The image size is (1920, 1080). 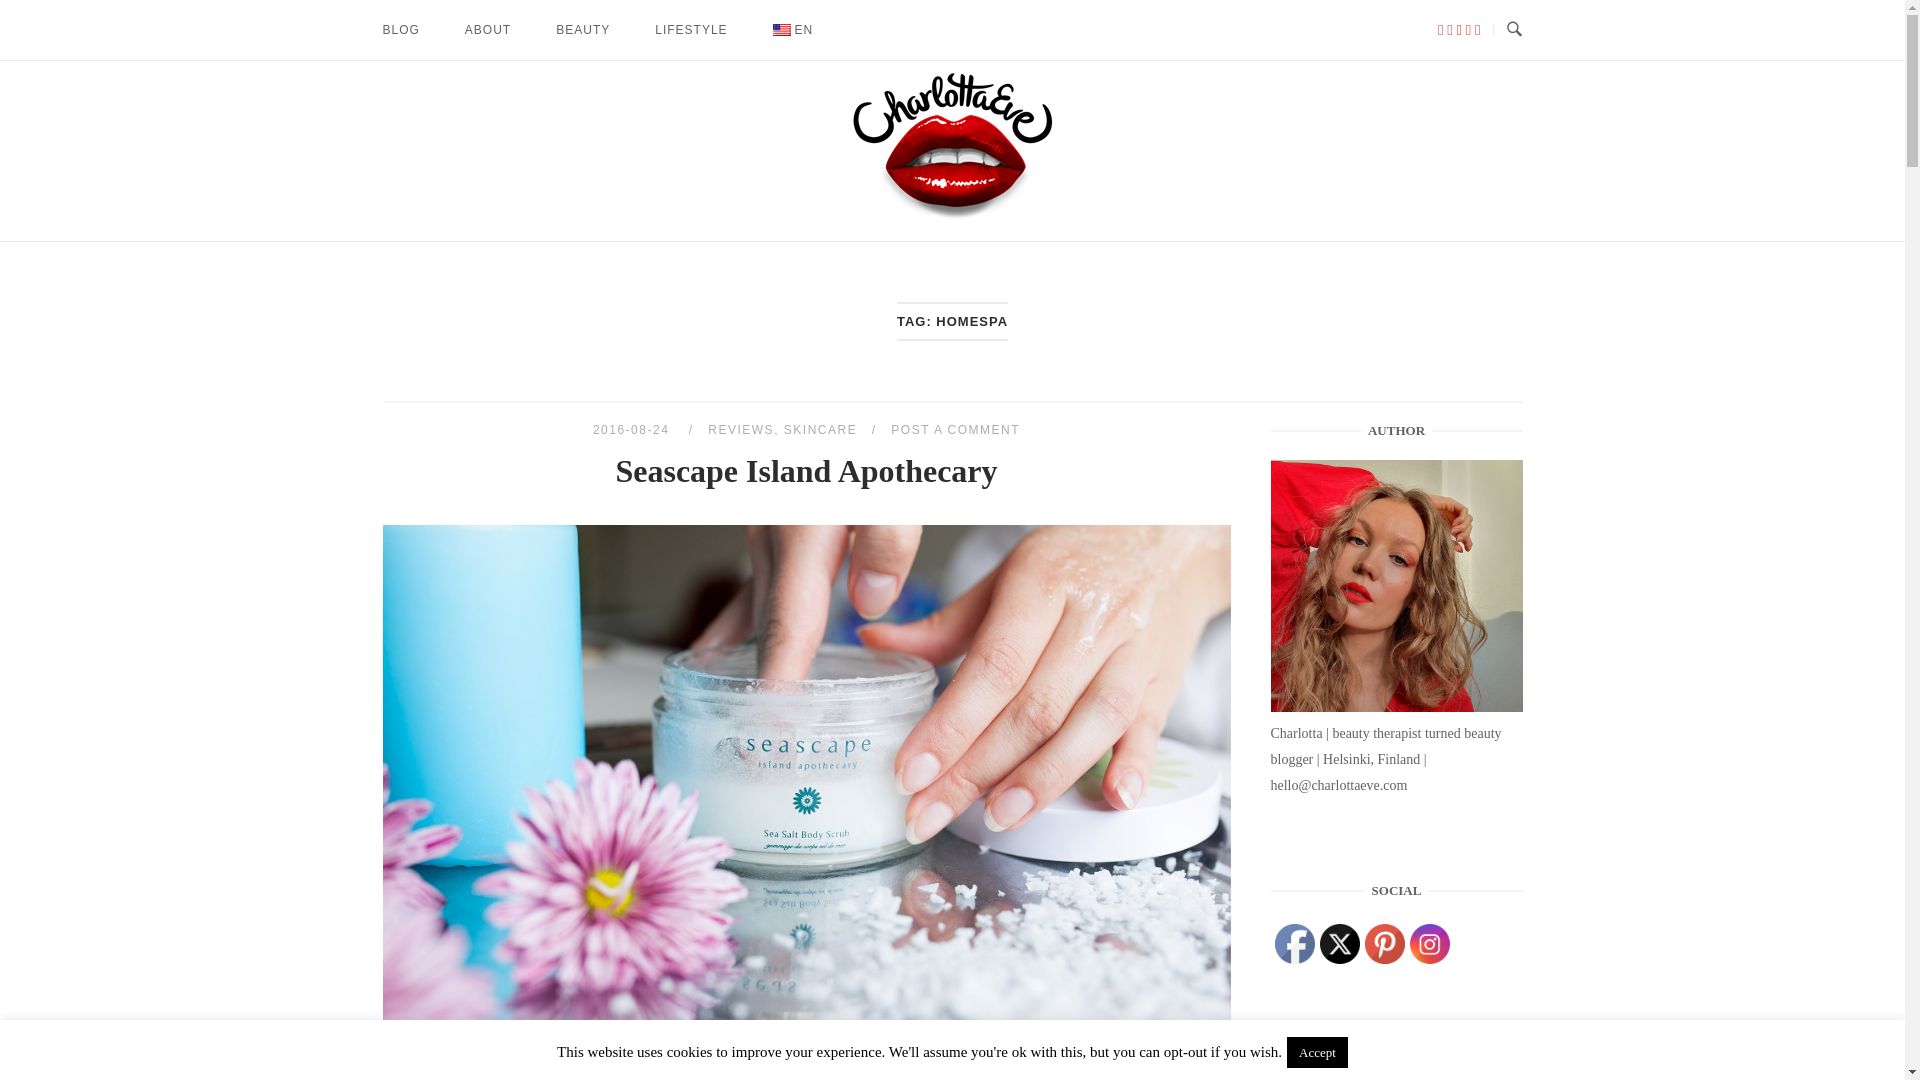 I want to click on Instagram, so click(x=1429, y=944).